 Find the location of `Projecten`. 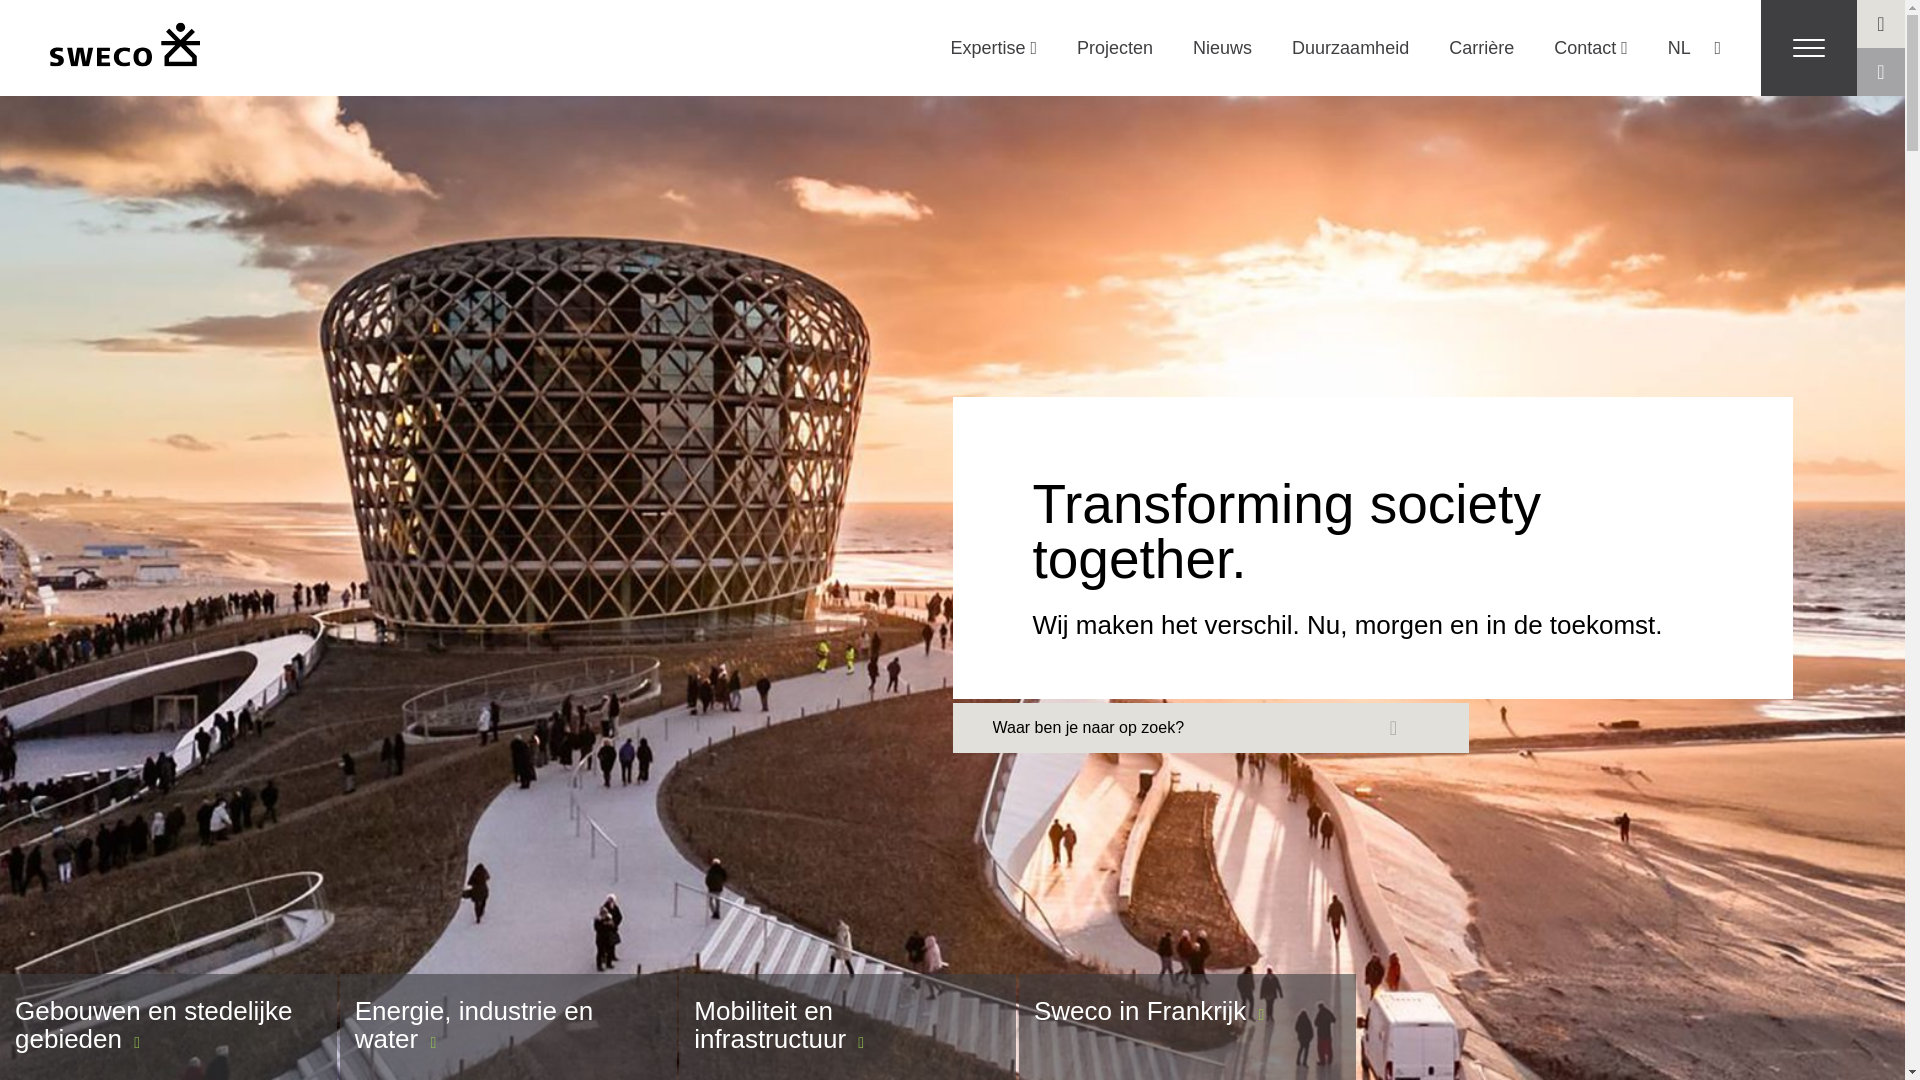

Projecten is located at coordinates (1115, 48).